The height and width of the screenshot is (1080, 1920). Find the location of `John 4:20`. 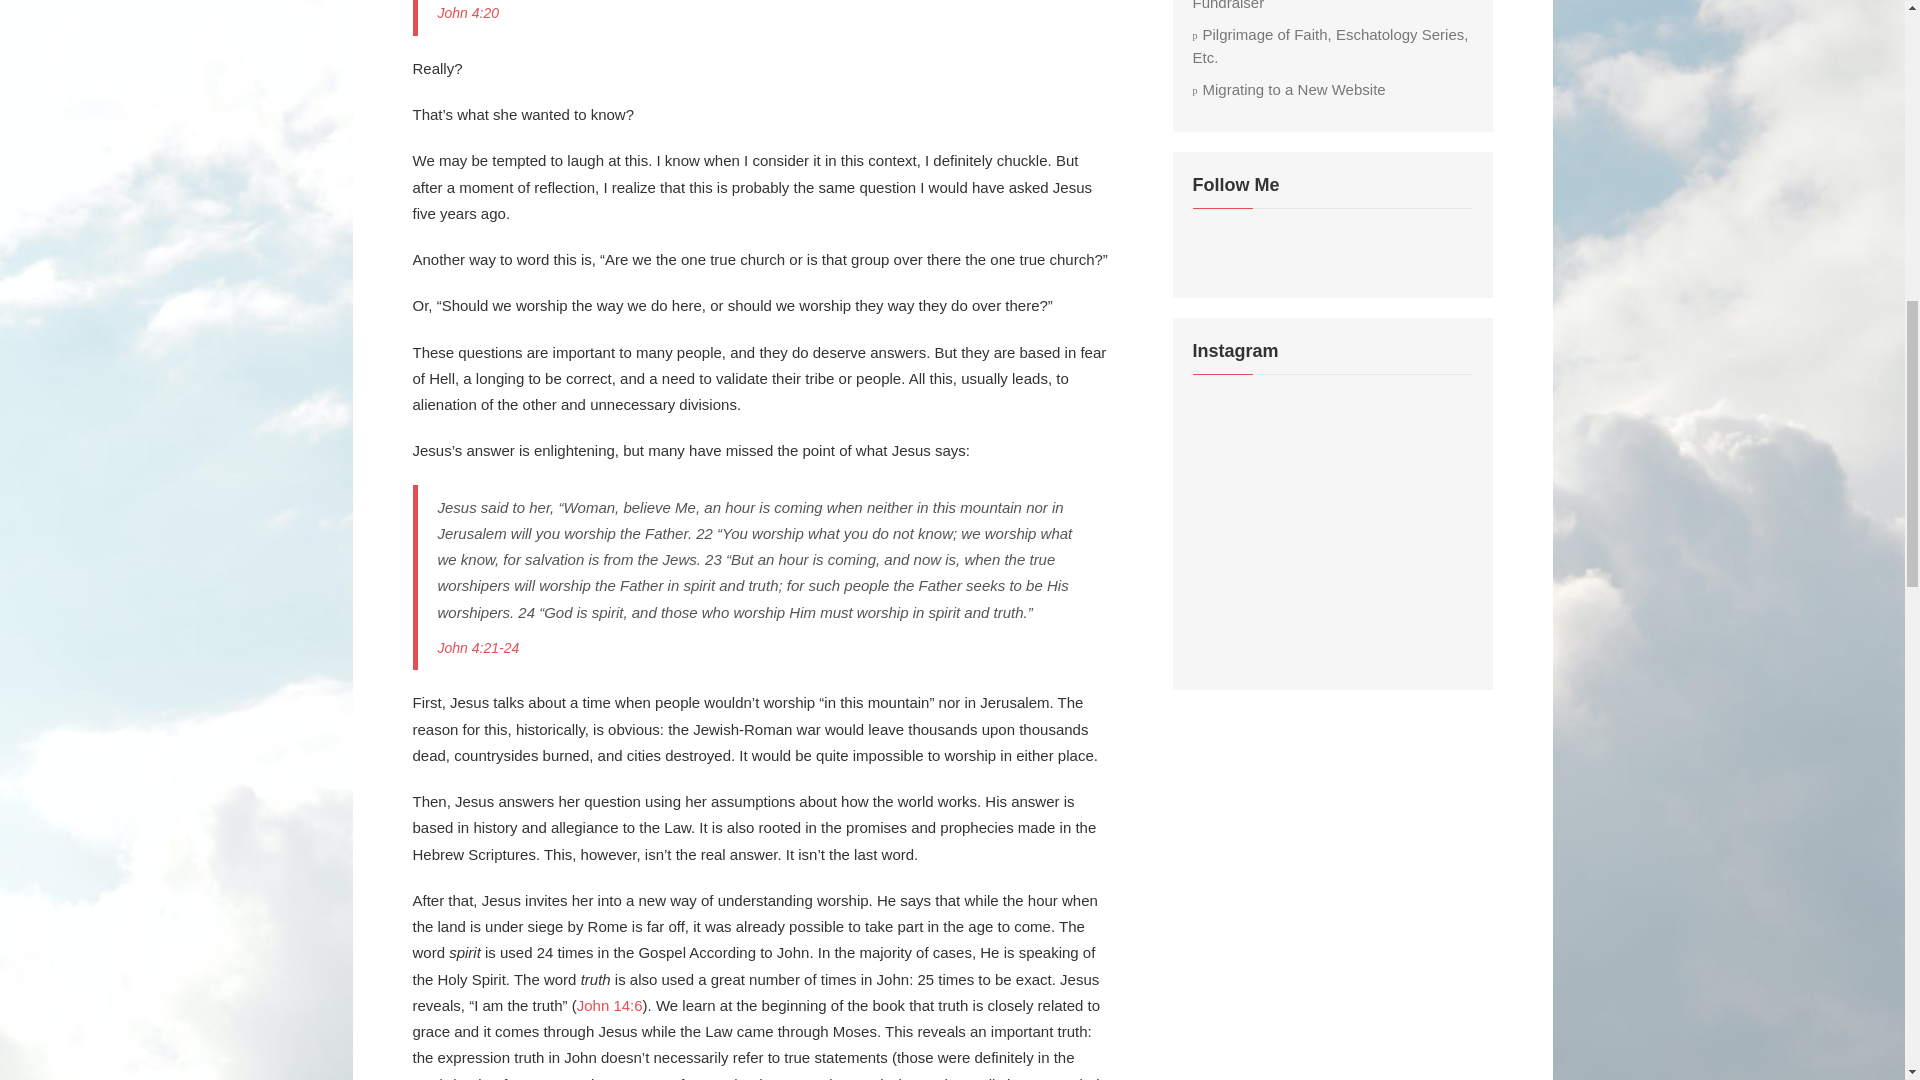

John 4:20 is located at coordinates (468, 12).